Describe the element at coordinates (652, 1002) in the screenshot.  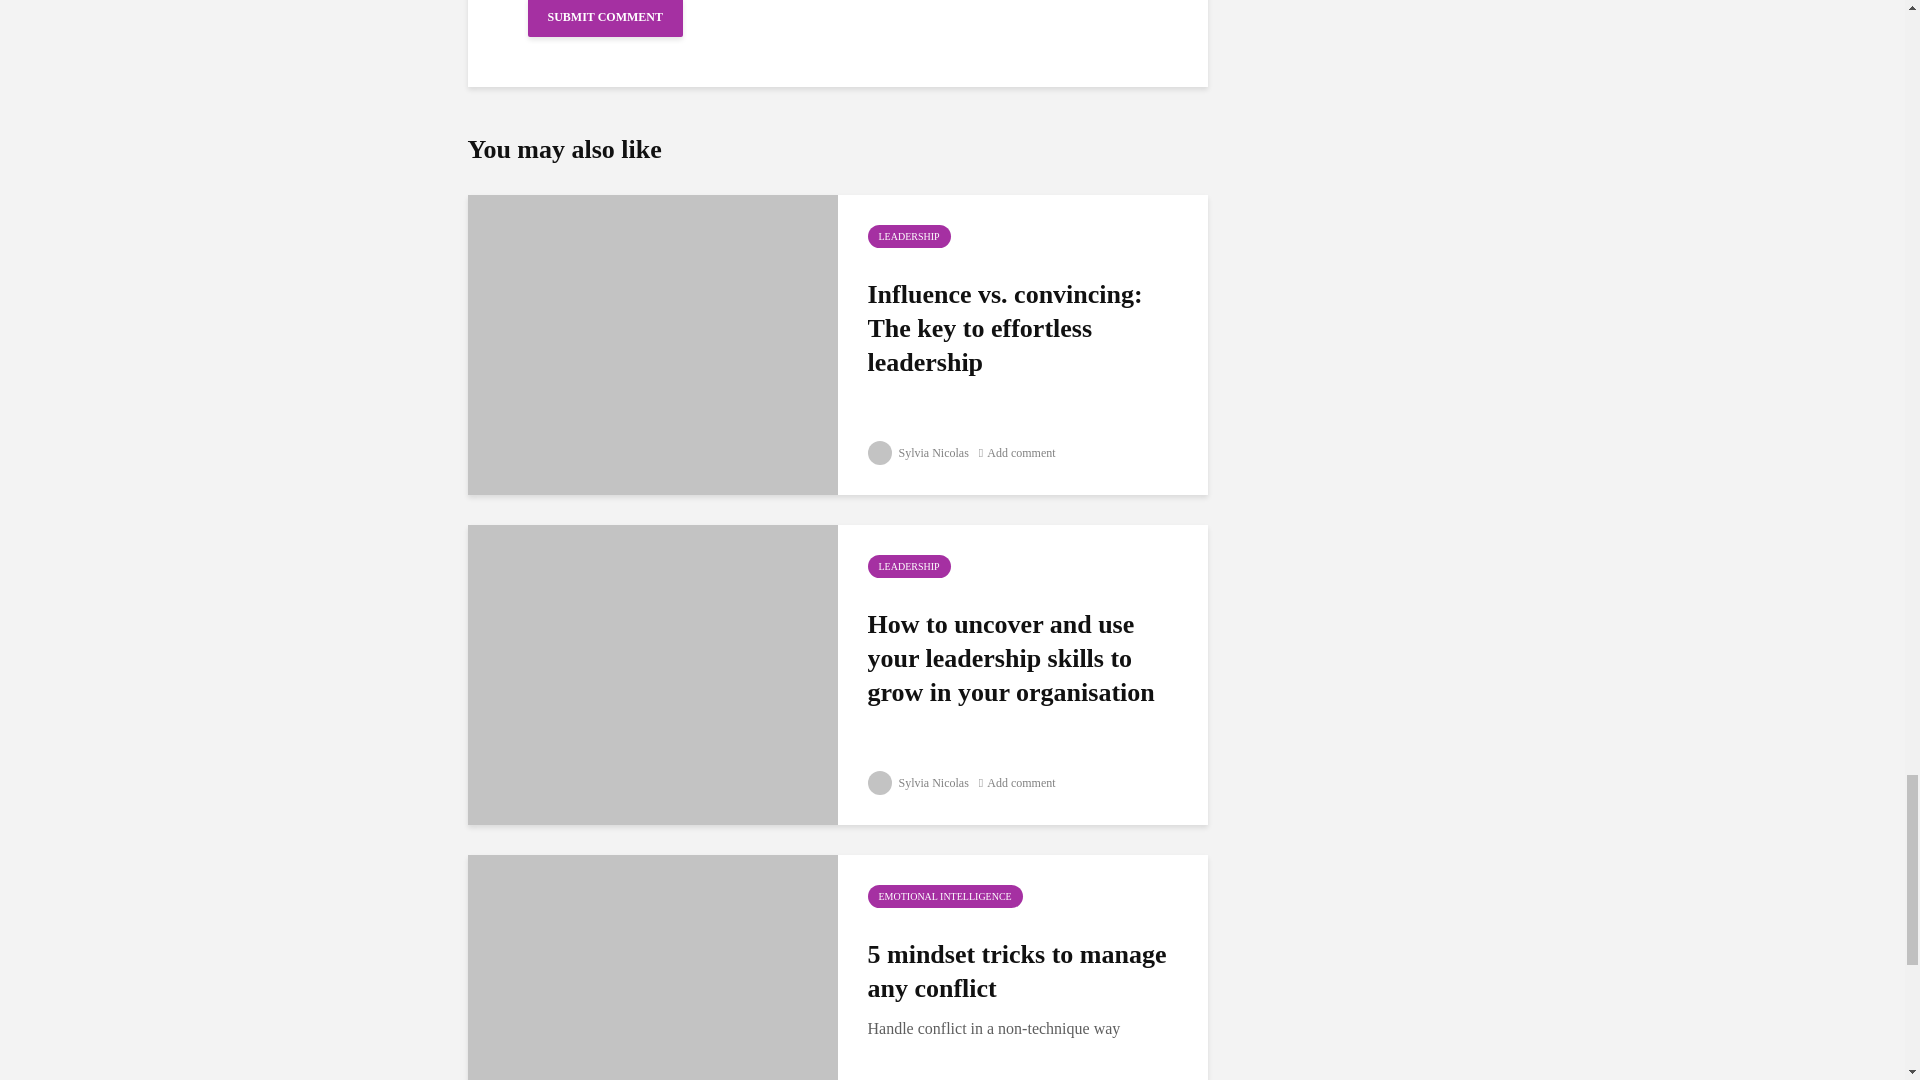
I see `5 mindset tricks to manage any conflict` at that location.